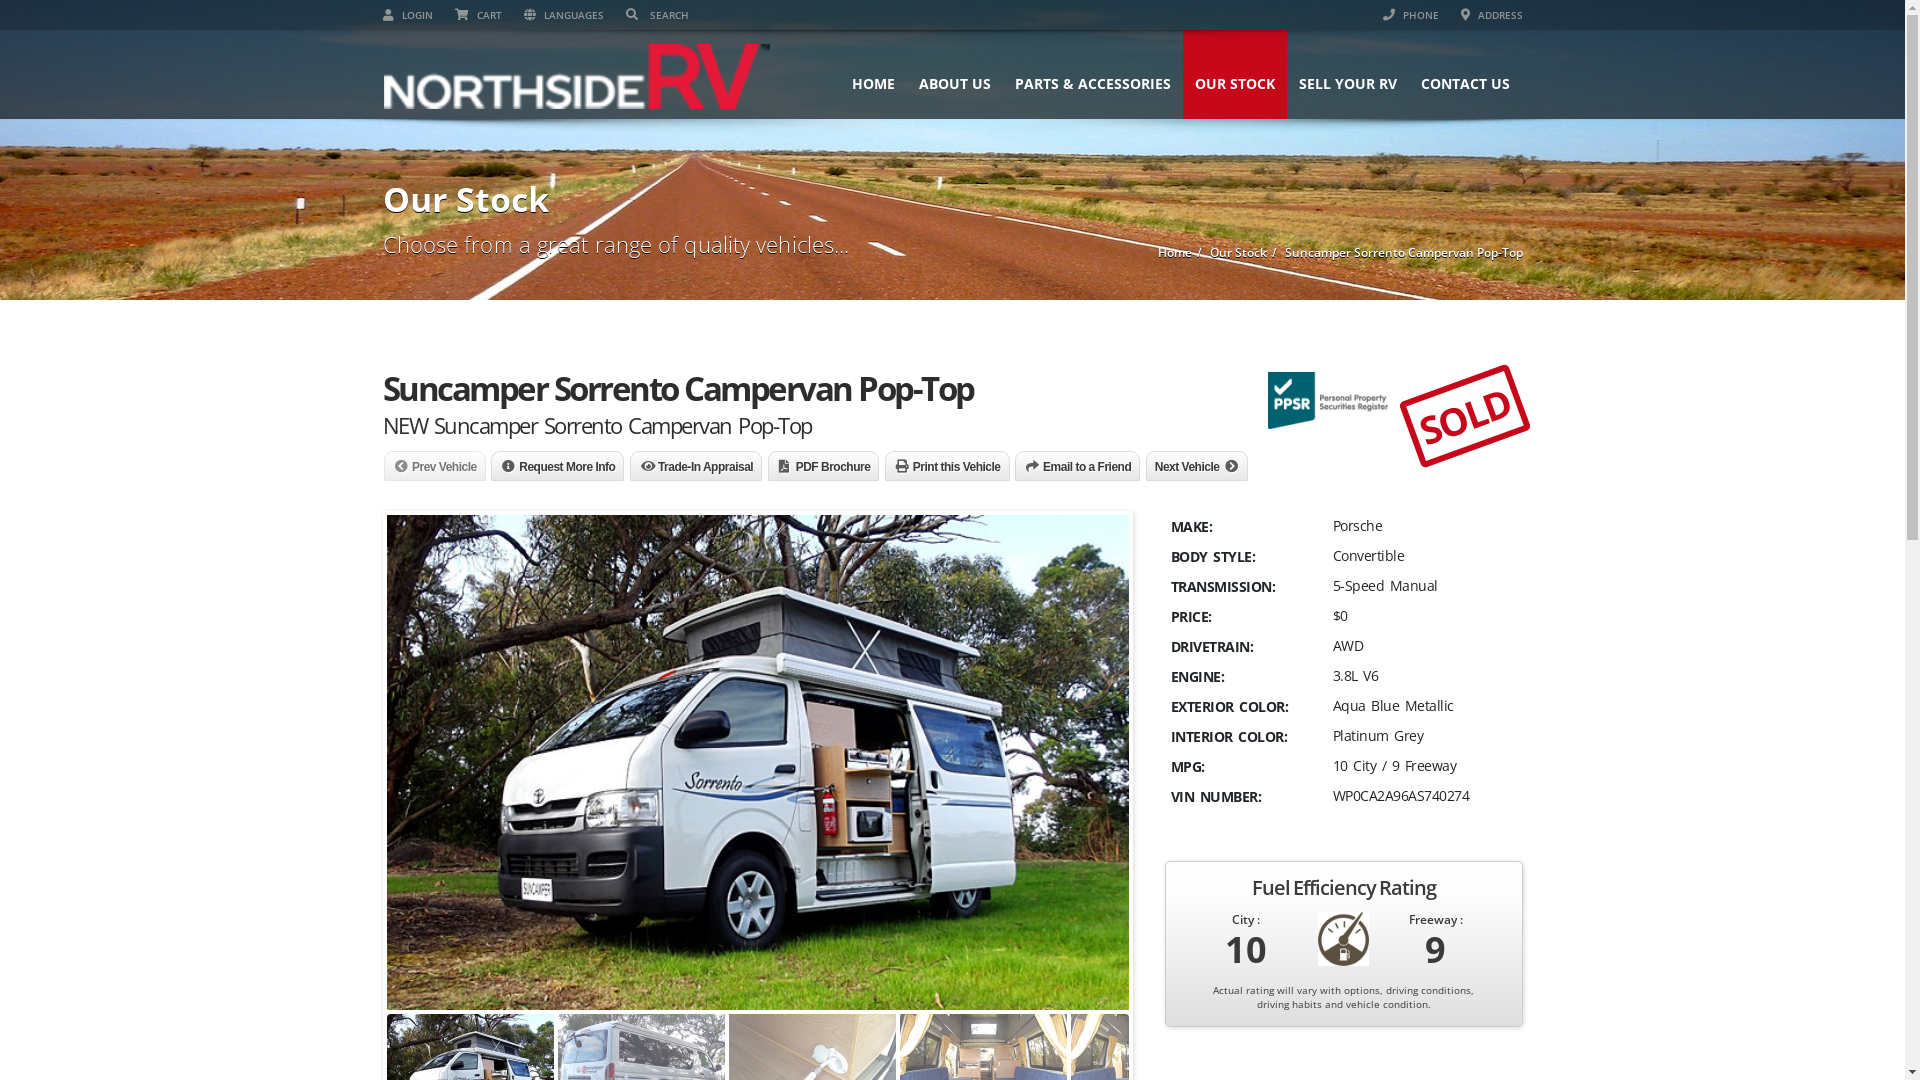 This screenshot has height=1080, width=1920. What do you see at coordinates (954, 74) in the screenshot?
I see `ABOUT US` at bounding box center [954, 74].